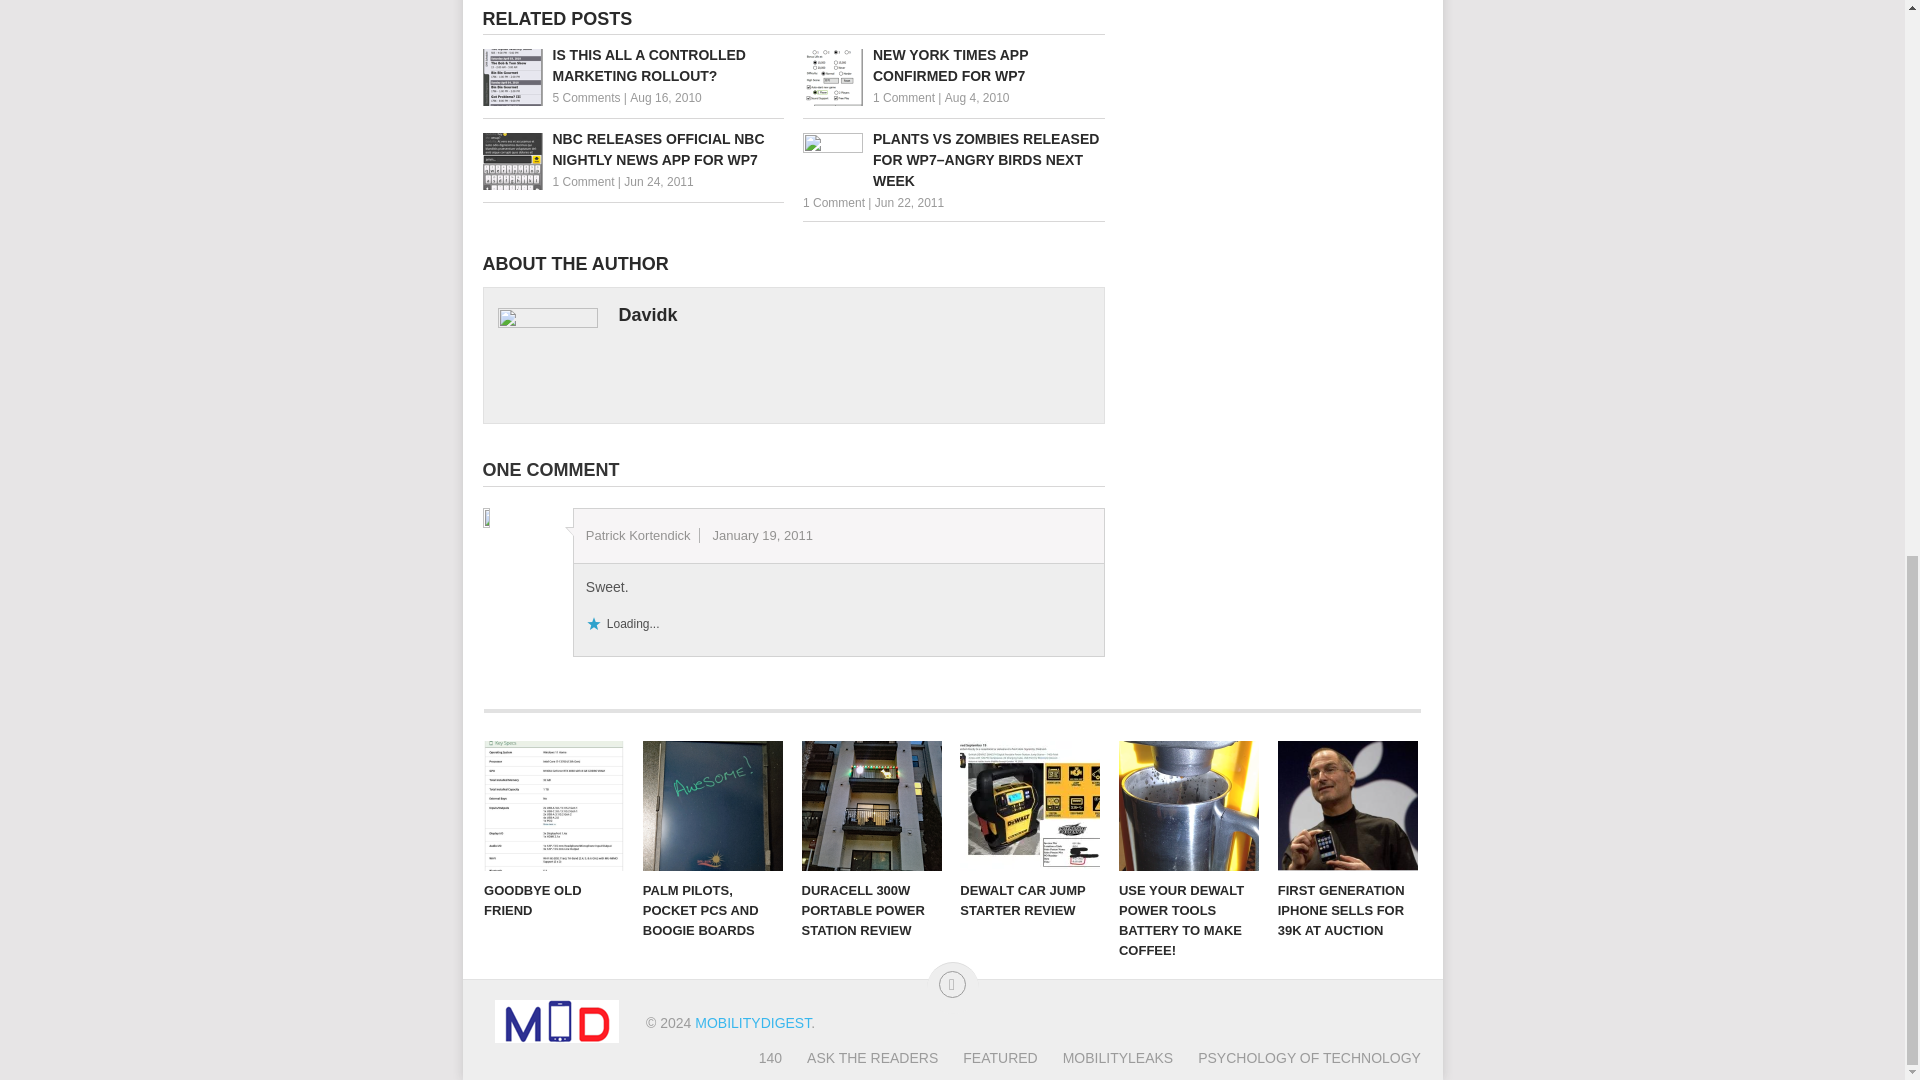 The height and width of the screenshot is (1080, 1920). Describe the element at coordinates (904, 97) in the screenshot. I see `1 Comment` at that location.